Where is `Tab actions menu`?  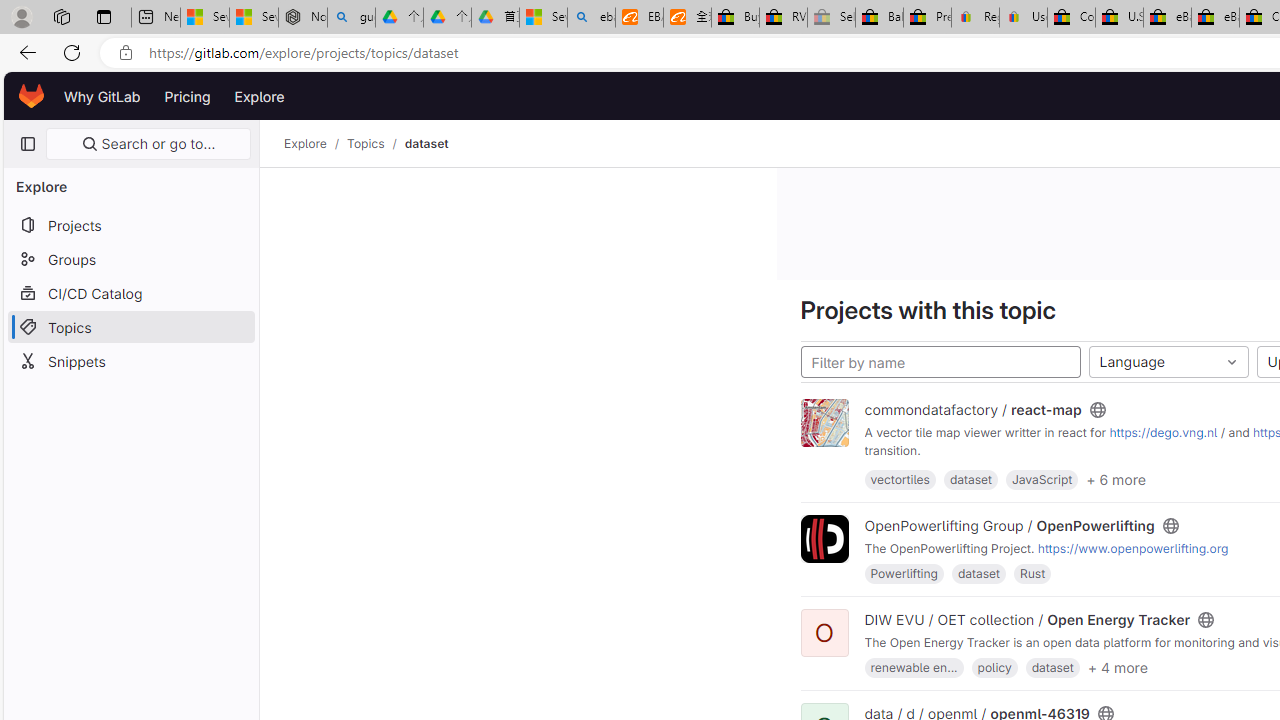
Tab actions menu is located at coordinates (104, 16).